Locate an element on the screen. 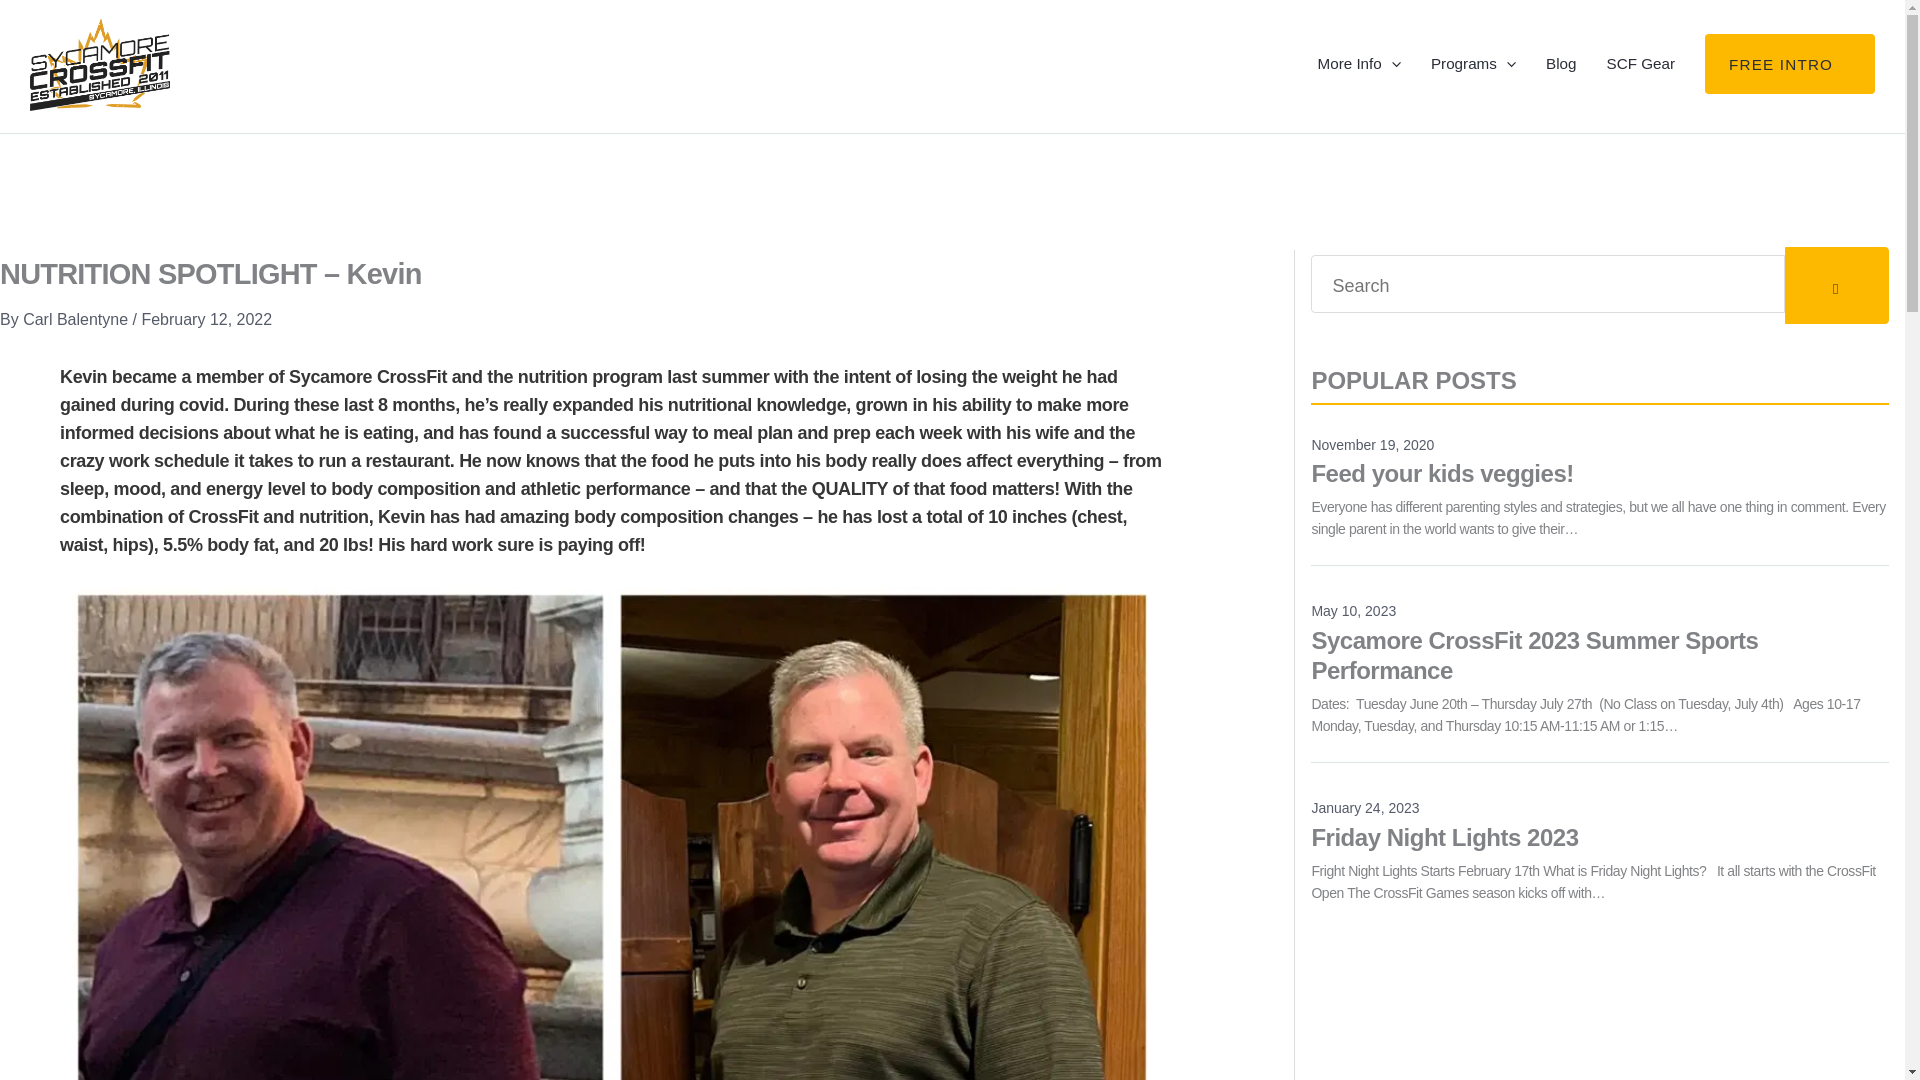 This screenshot has width=1920, height=1080. Blog is located at coordinates (1560, 92).